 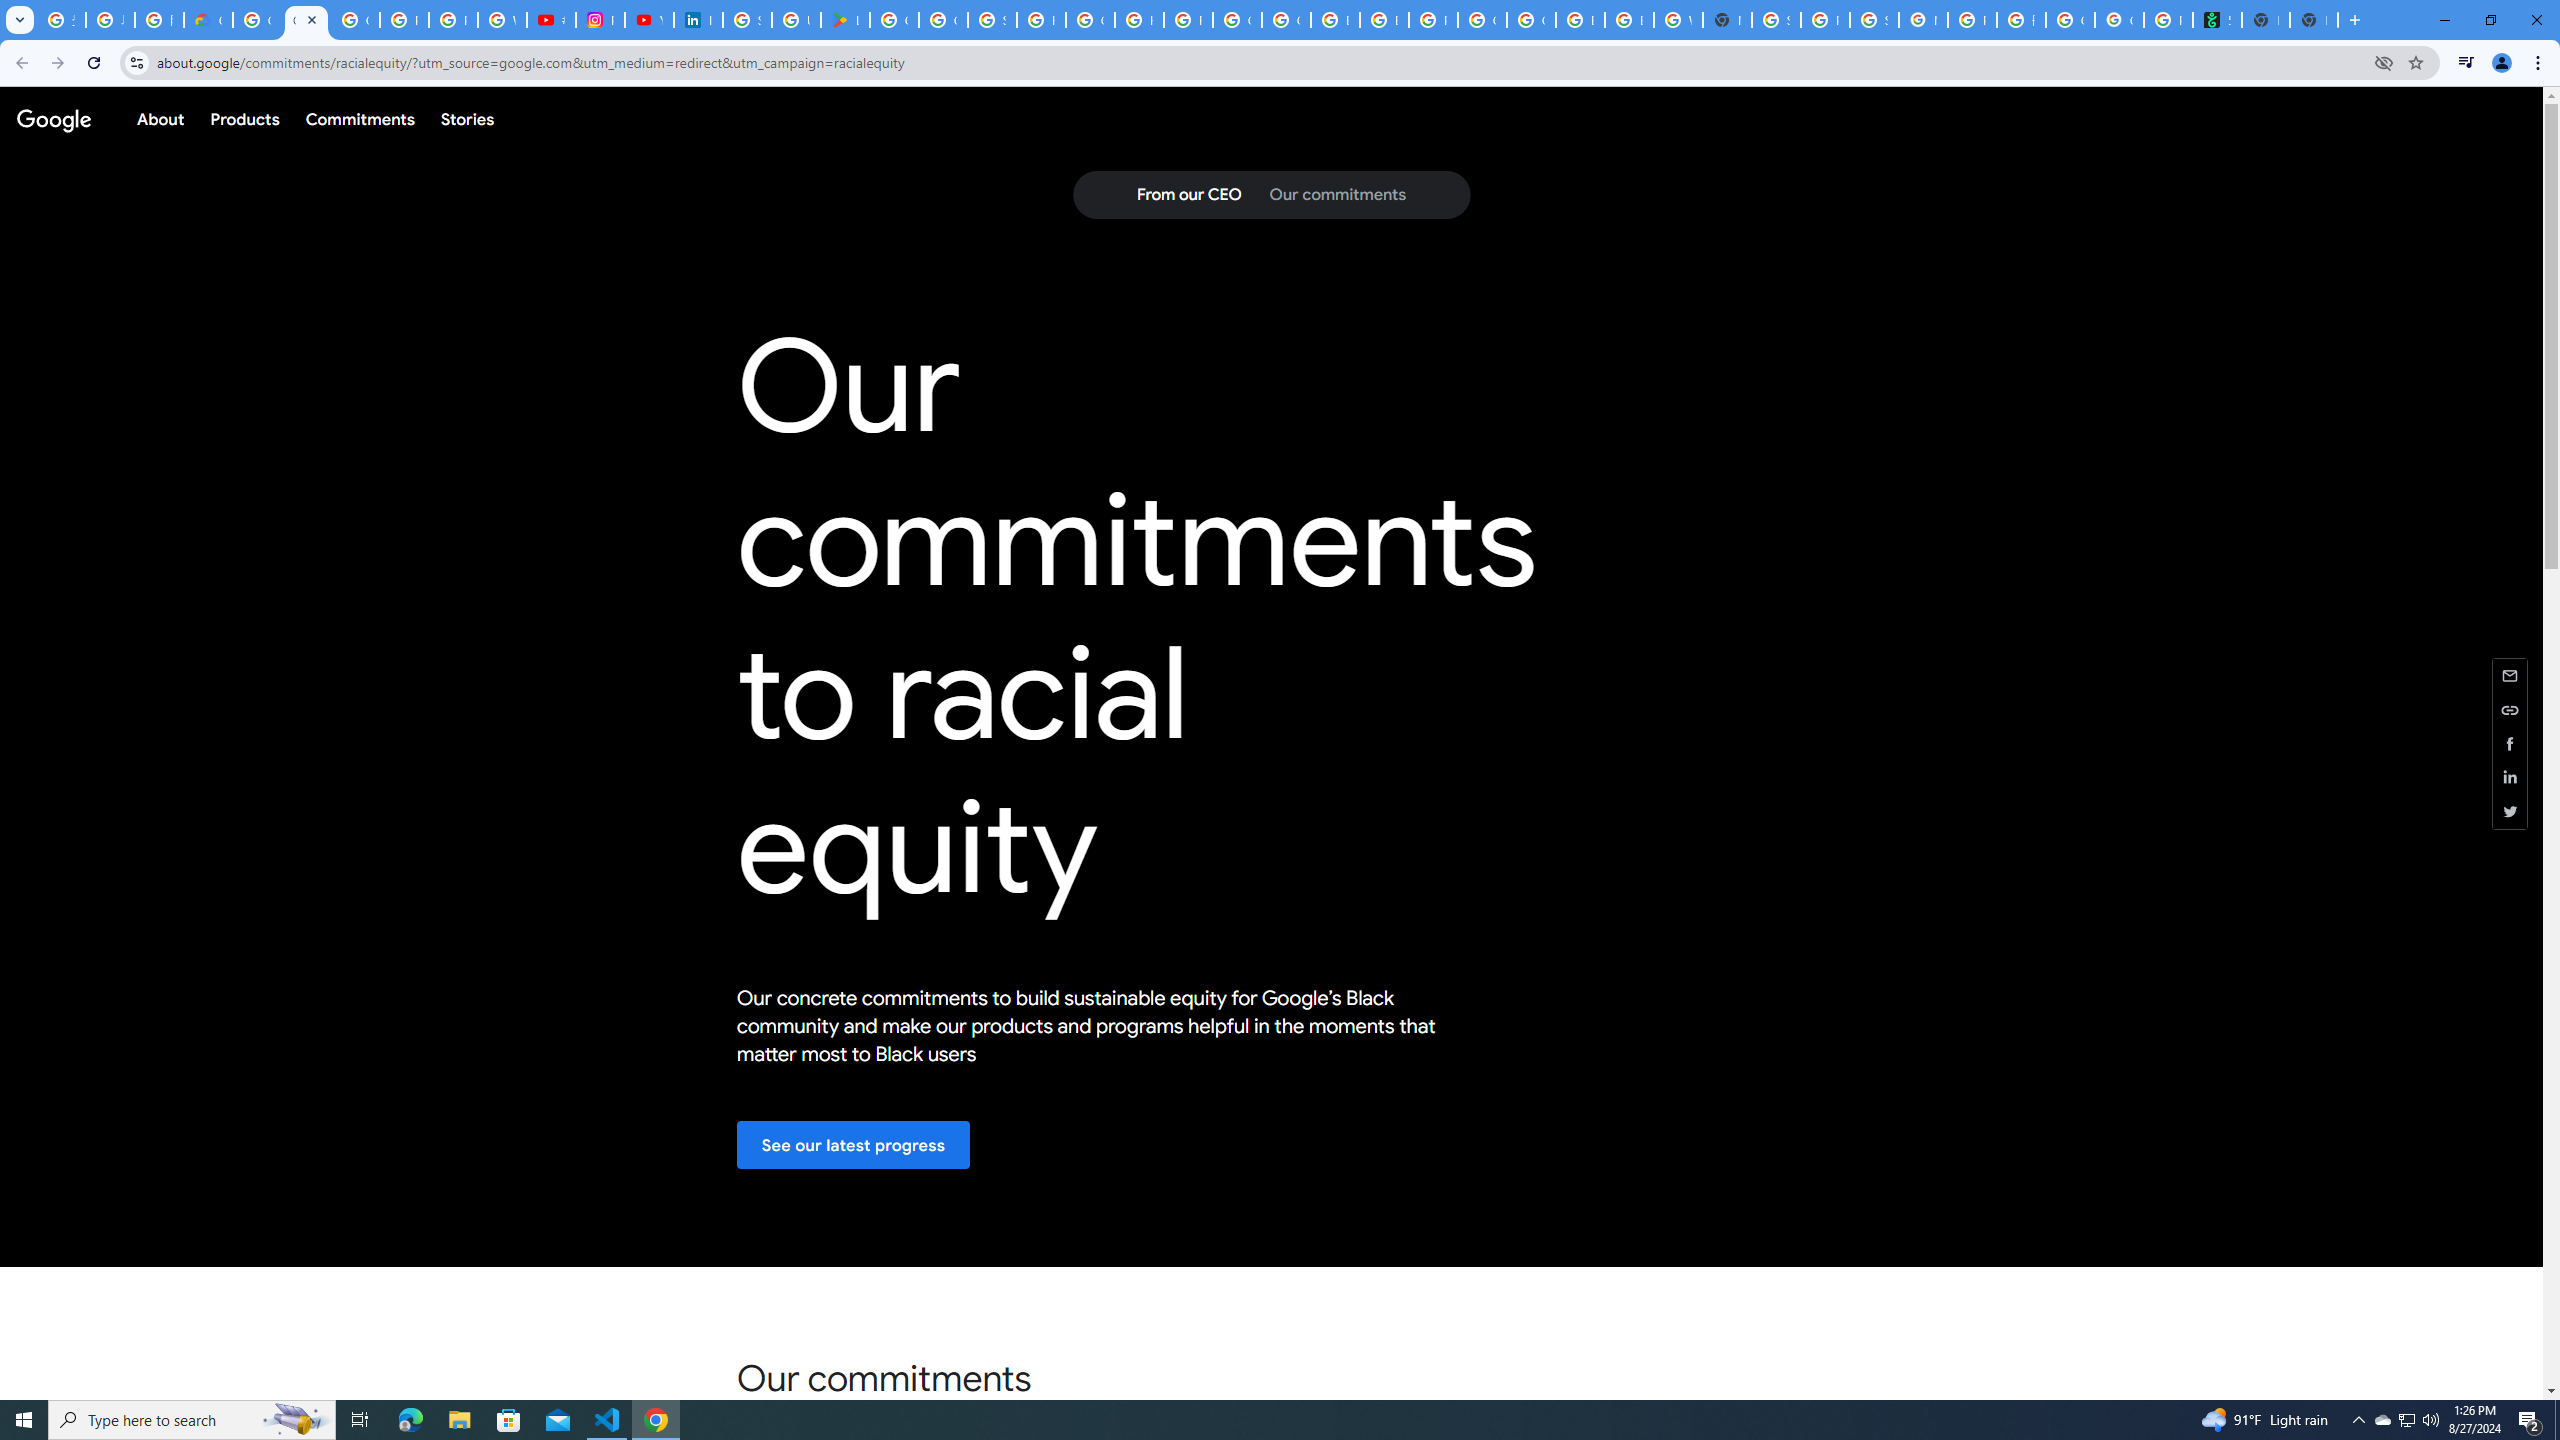 What do you see at coordinates (942, 20) in the screenshot?
I see `Google Workspace - Specific Terms` at bounding box center [942, 20].